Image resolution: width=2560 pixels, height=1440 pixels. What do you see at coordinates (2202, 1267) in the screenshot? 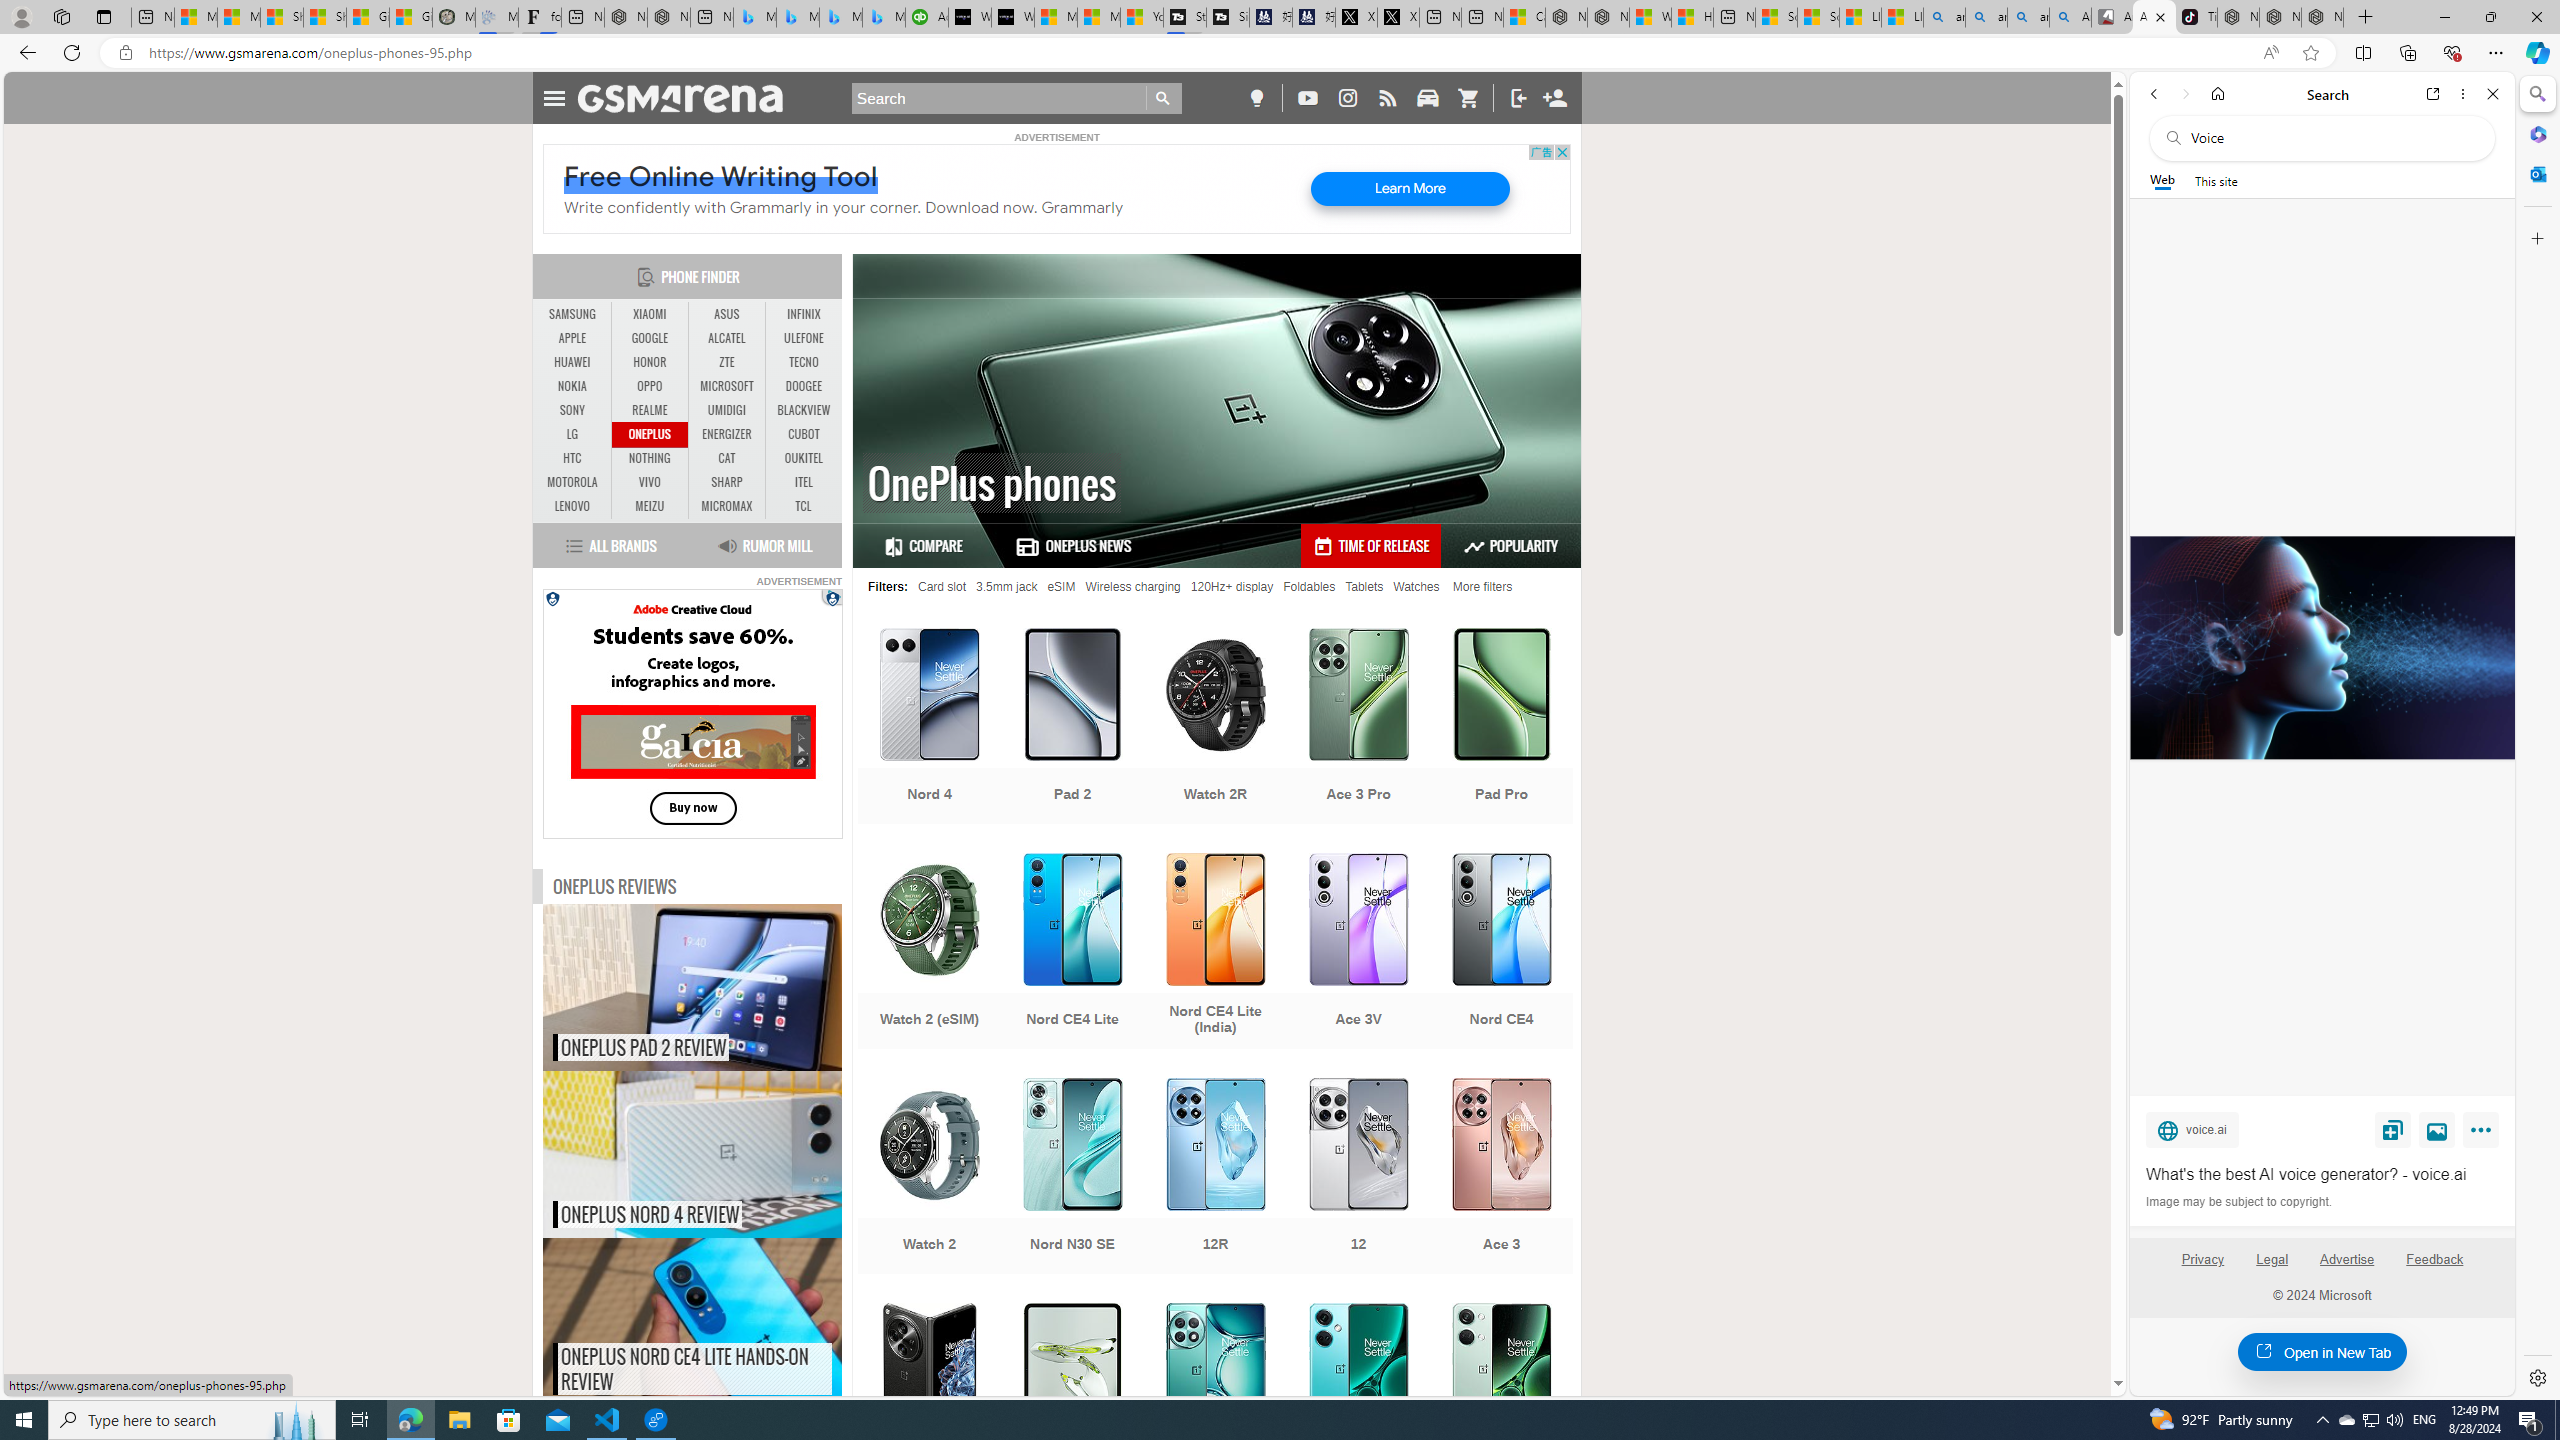
I see `Privacy` at bounding box center [2202, 1267].